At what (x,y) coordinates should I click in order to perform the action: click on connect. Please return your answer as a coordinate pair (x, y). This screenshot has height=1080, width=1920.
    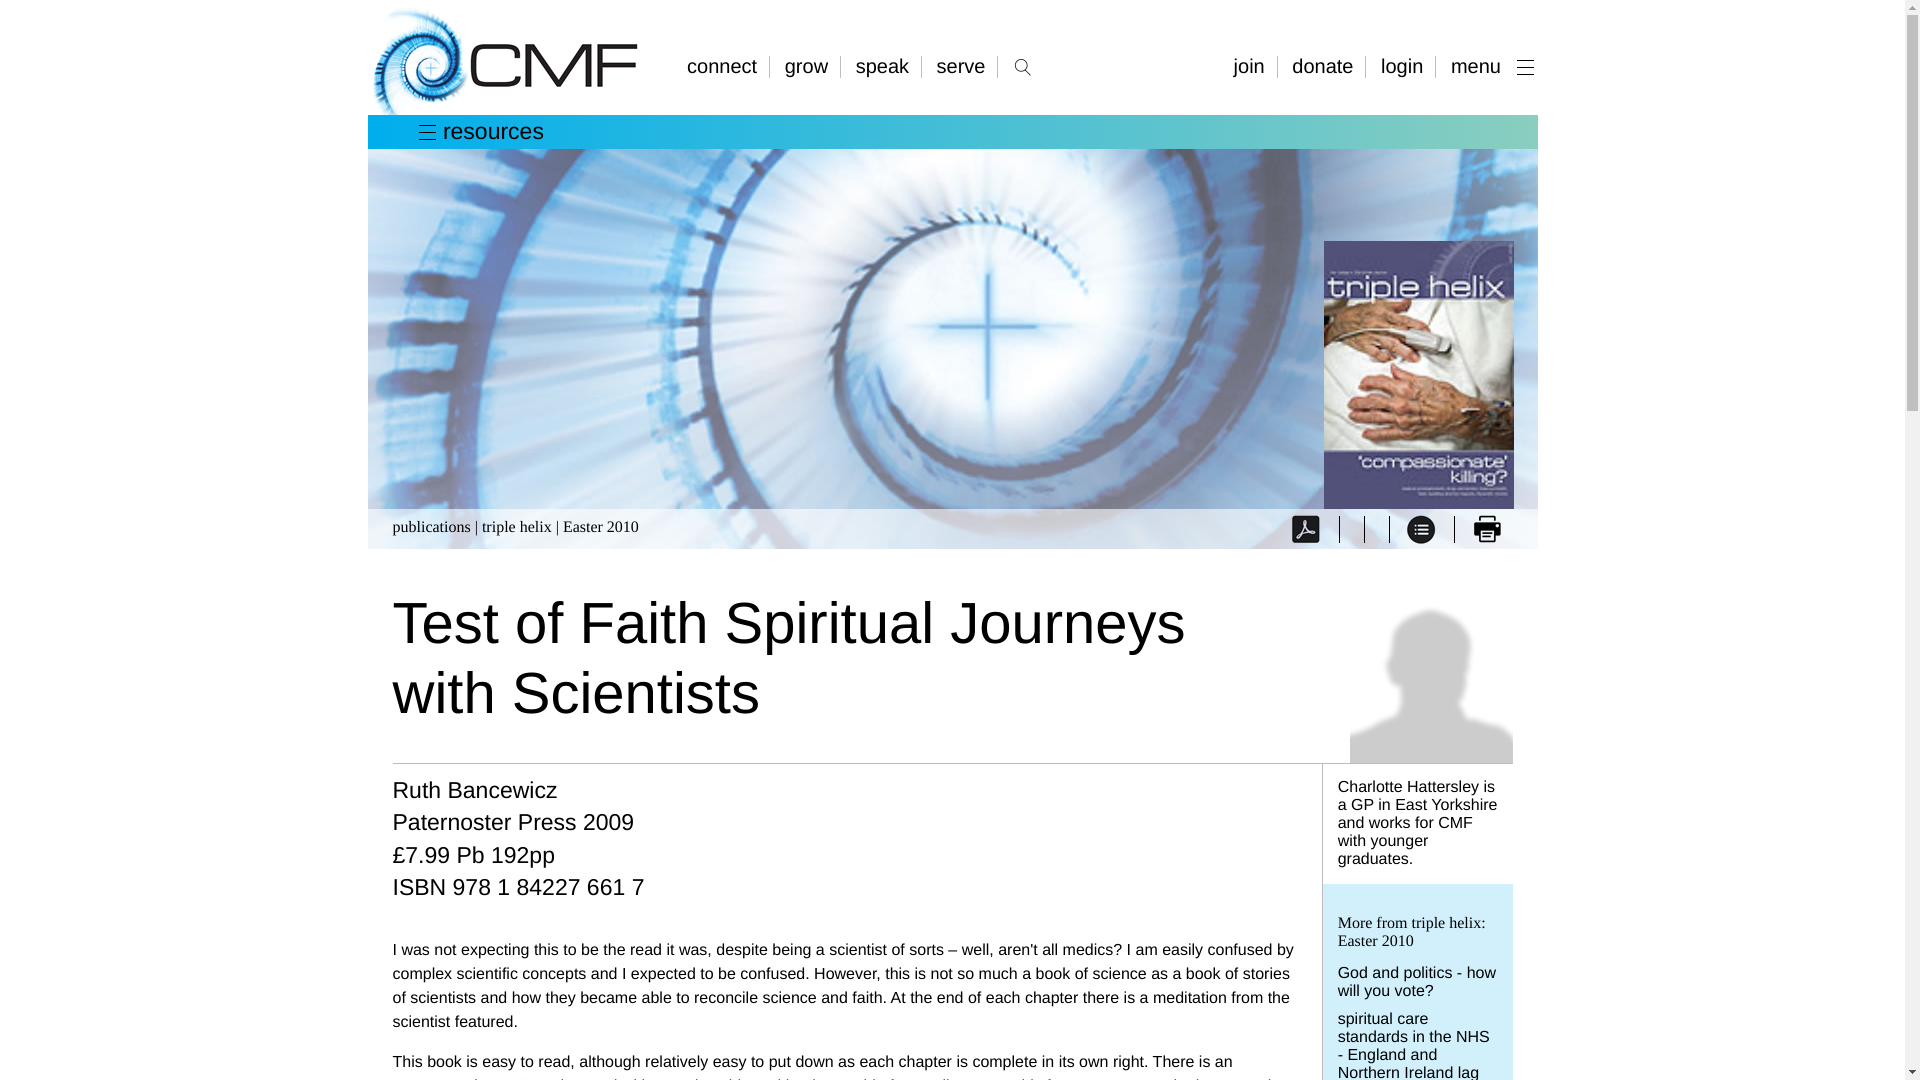
    Looking at the image, I should click on (728, 66).